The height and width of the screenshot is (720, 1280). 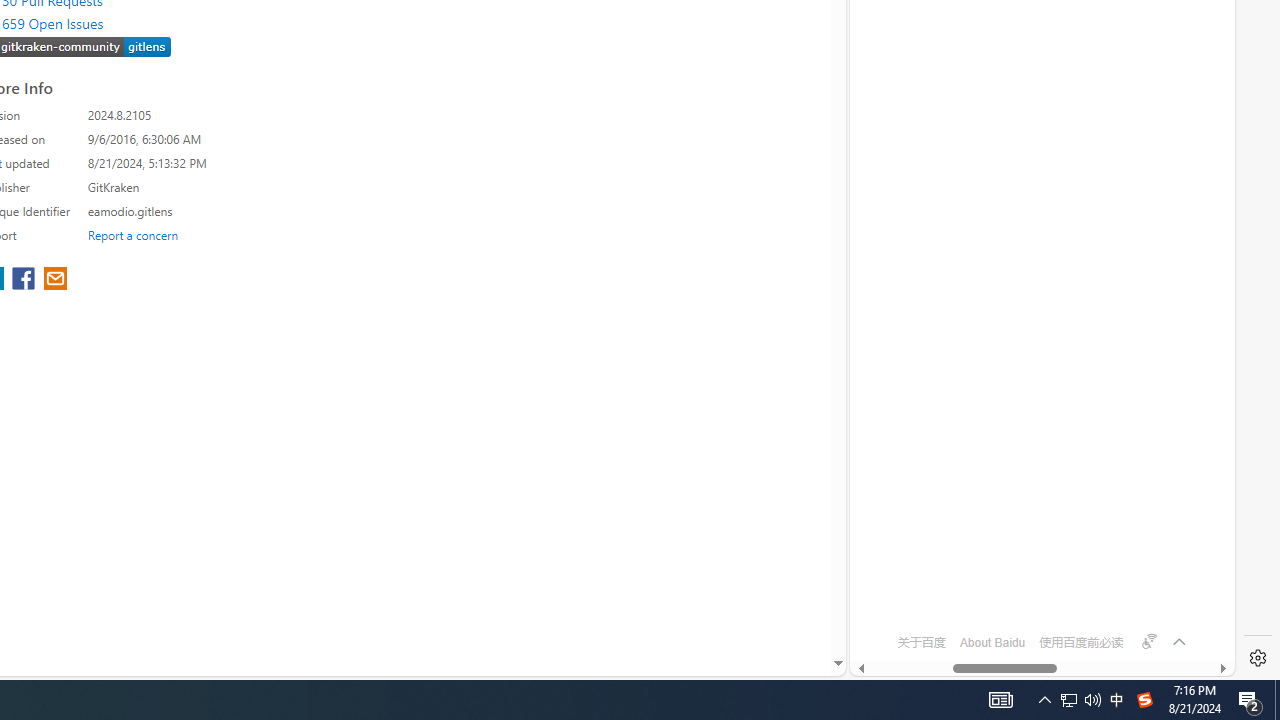 What do you see at coordinates (54, 280) in the screenshot?
I see `share extension on email` at bounding box center [54, 280].